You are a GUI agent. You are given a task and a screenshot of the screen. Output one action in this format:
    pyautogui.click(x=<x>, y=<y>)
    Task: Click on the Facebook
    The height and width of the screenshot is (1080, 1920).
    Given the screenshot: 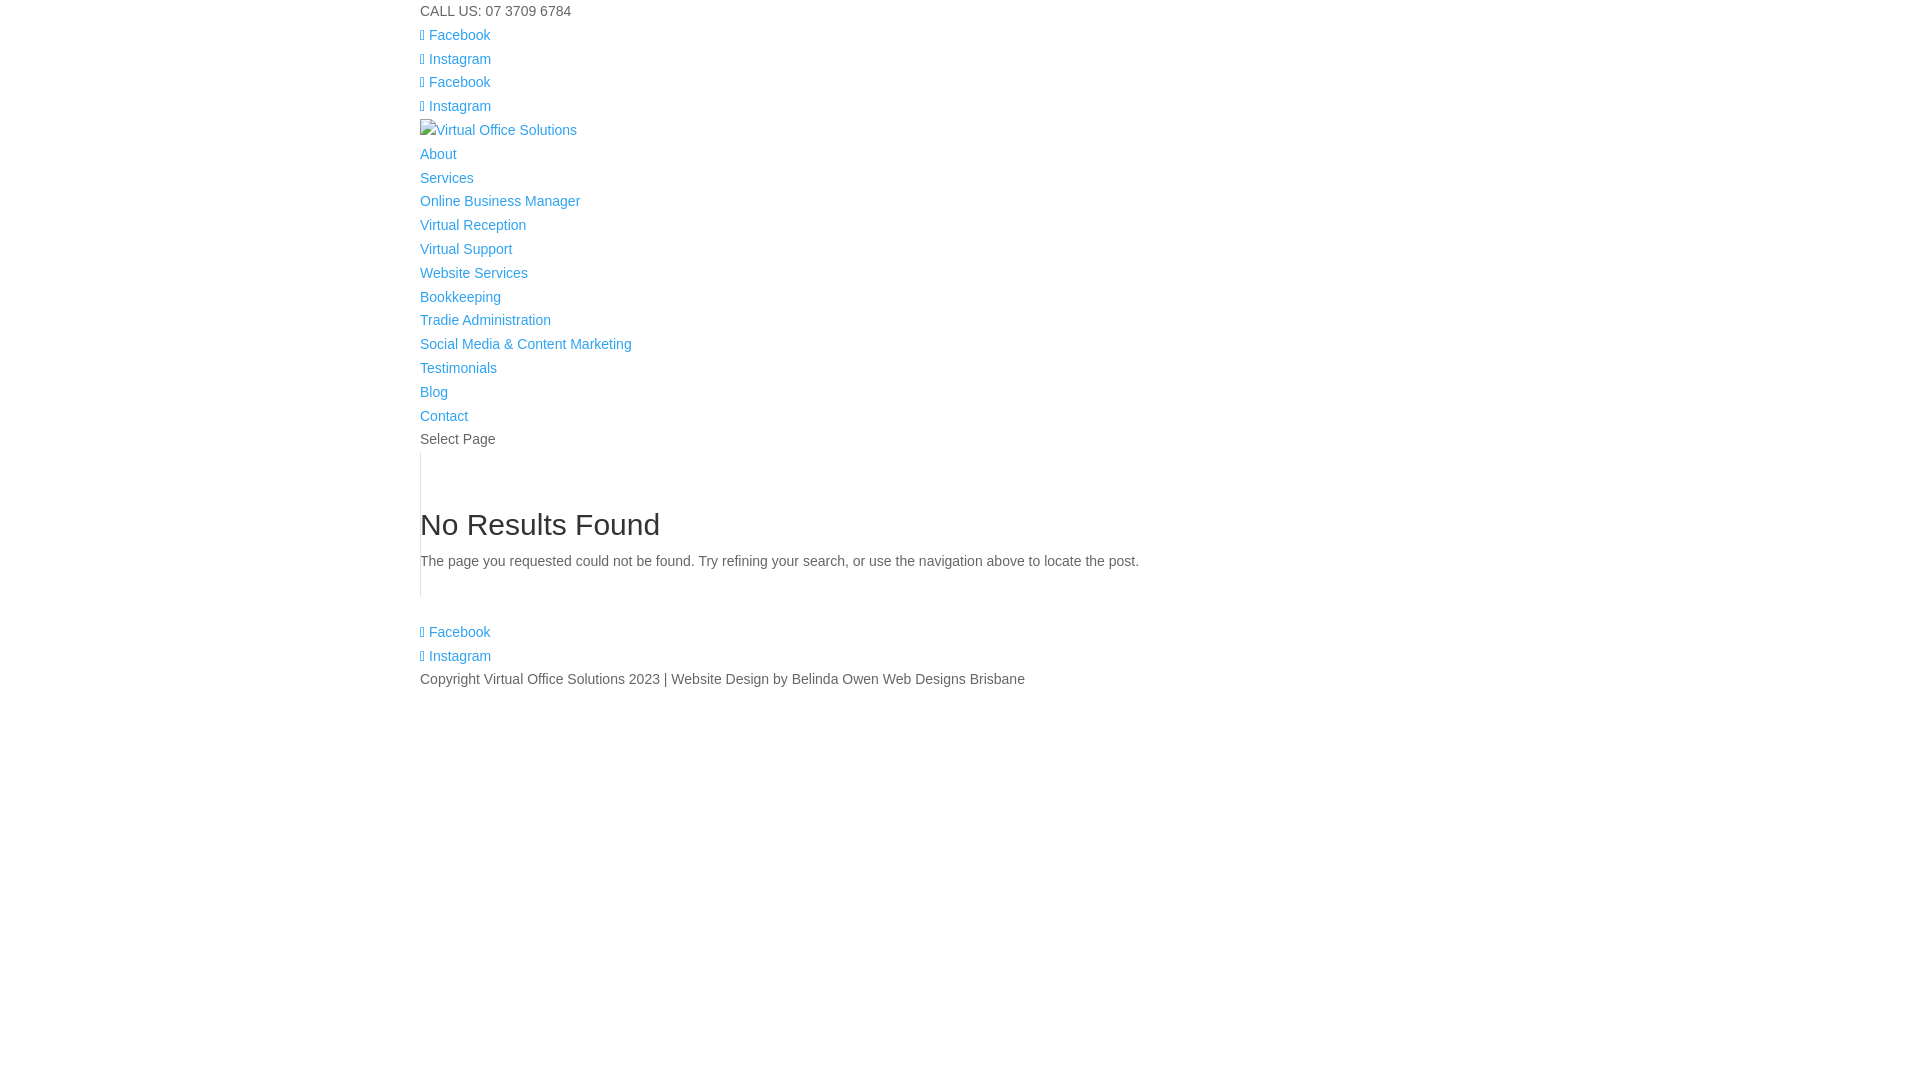 What is the action you would take?
    pyautogui.click(x=456, y=632)
    